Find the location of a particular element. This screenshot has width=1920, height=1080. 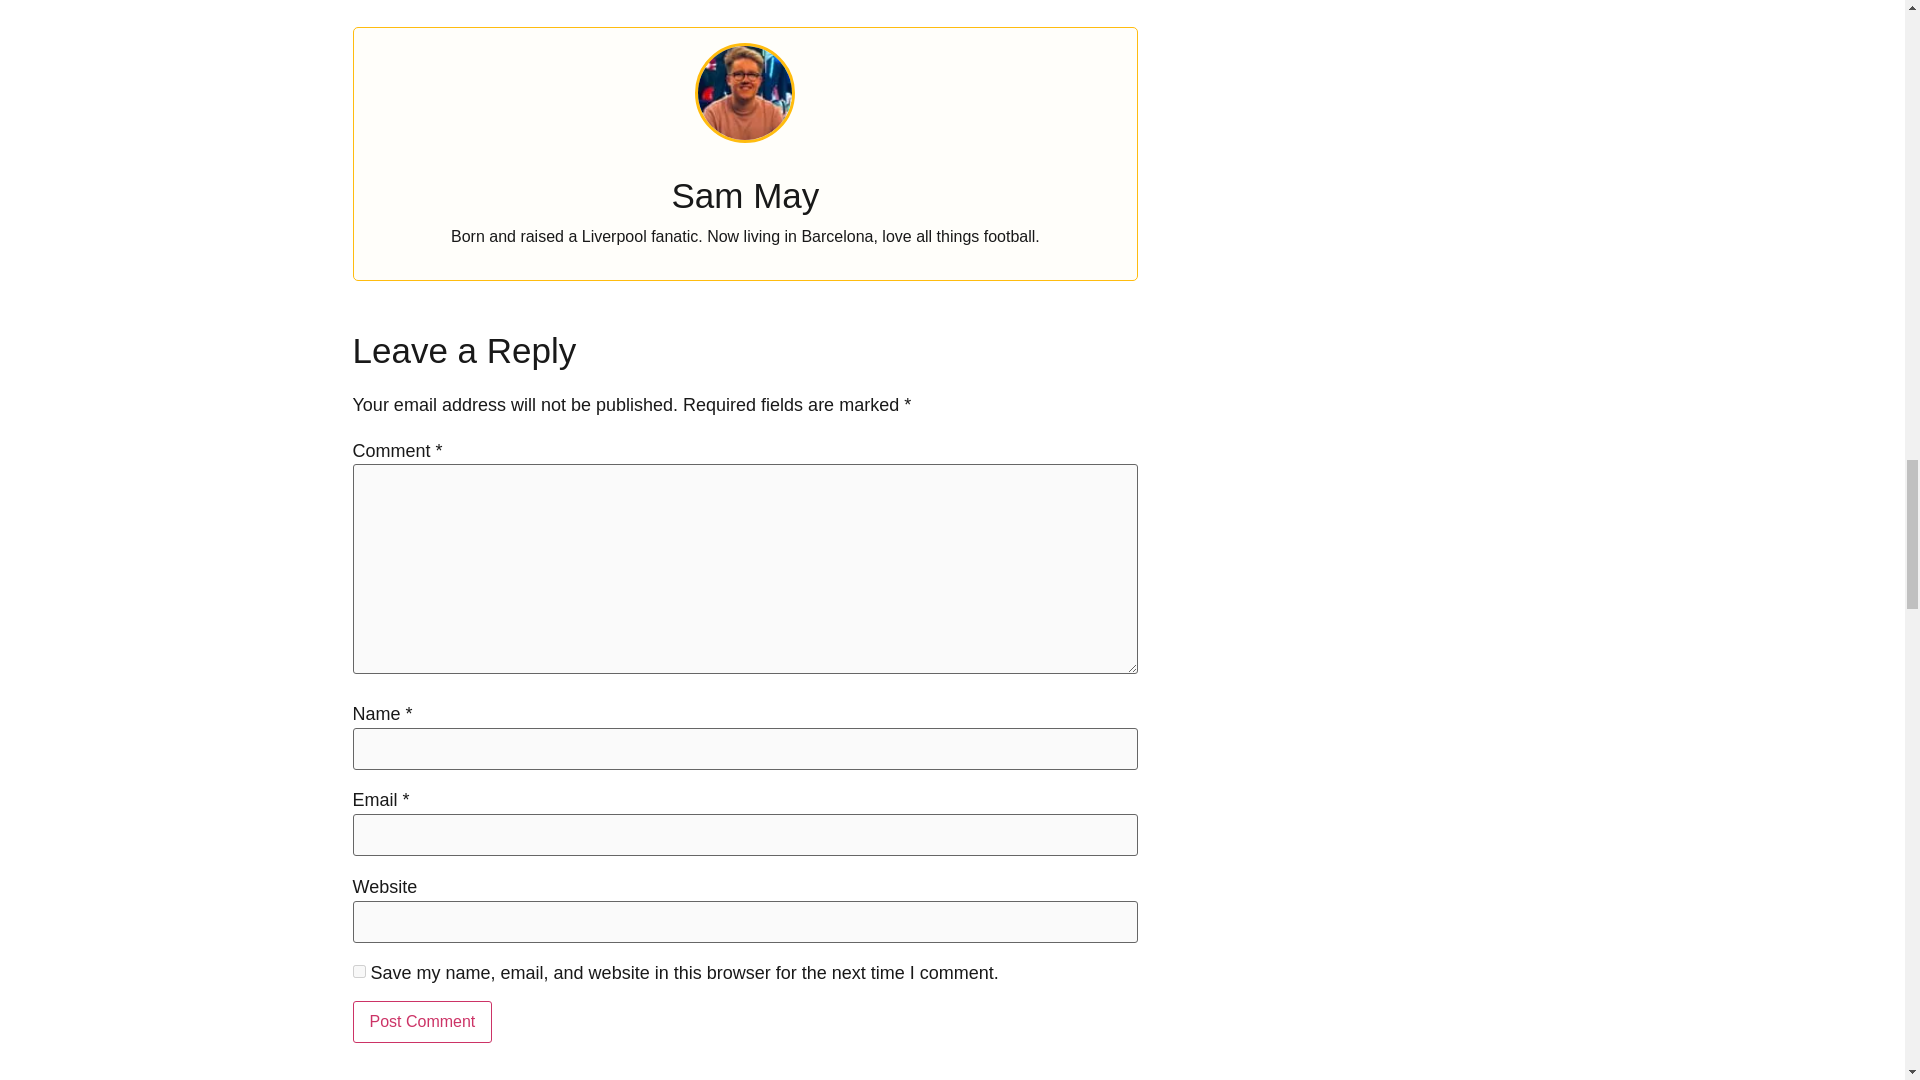

yes is located at coordinates (358, 972).